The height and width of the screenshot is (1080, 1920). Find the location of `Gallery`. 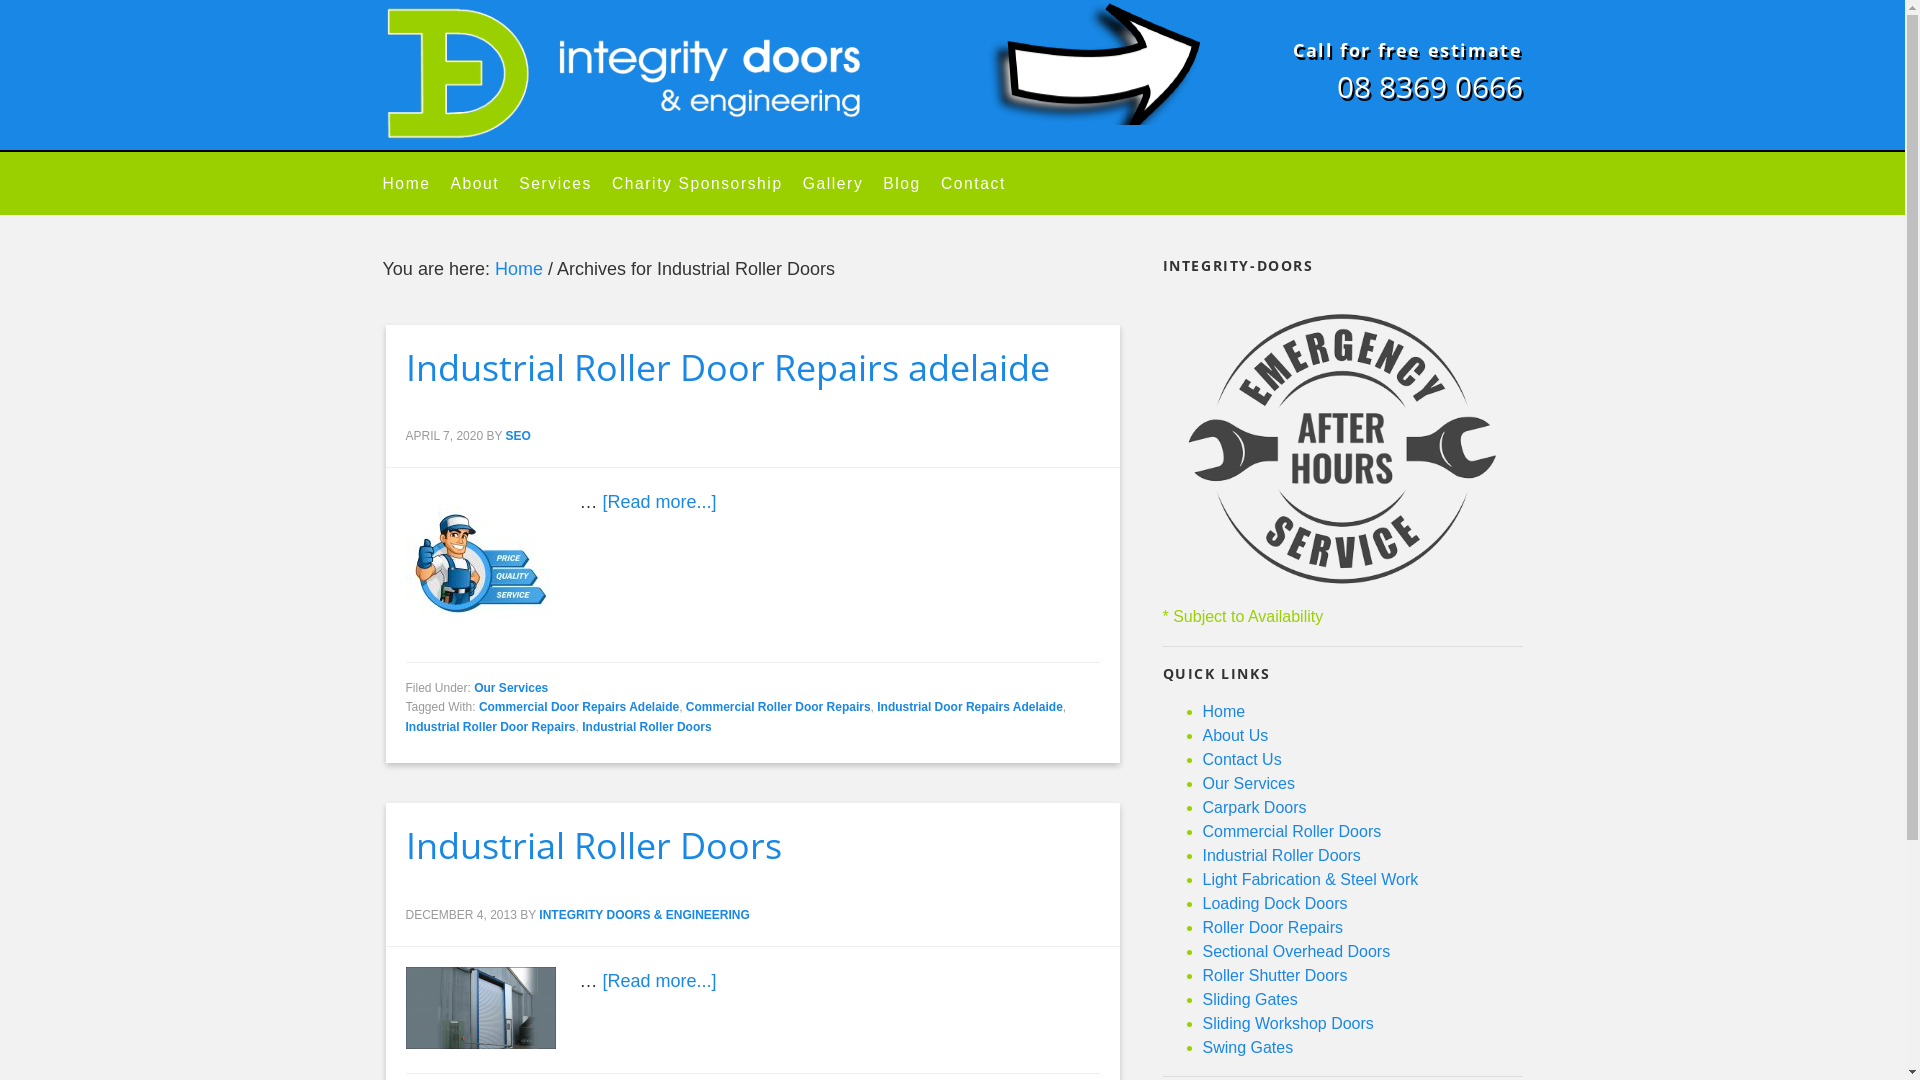

Gallery is located at coordinates (844, 184).